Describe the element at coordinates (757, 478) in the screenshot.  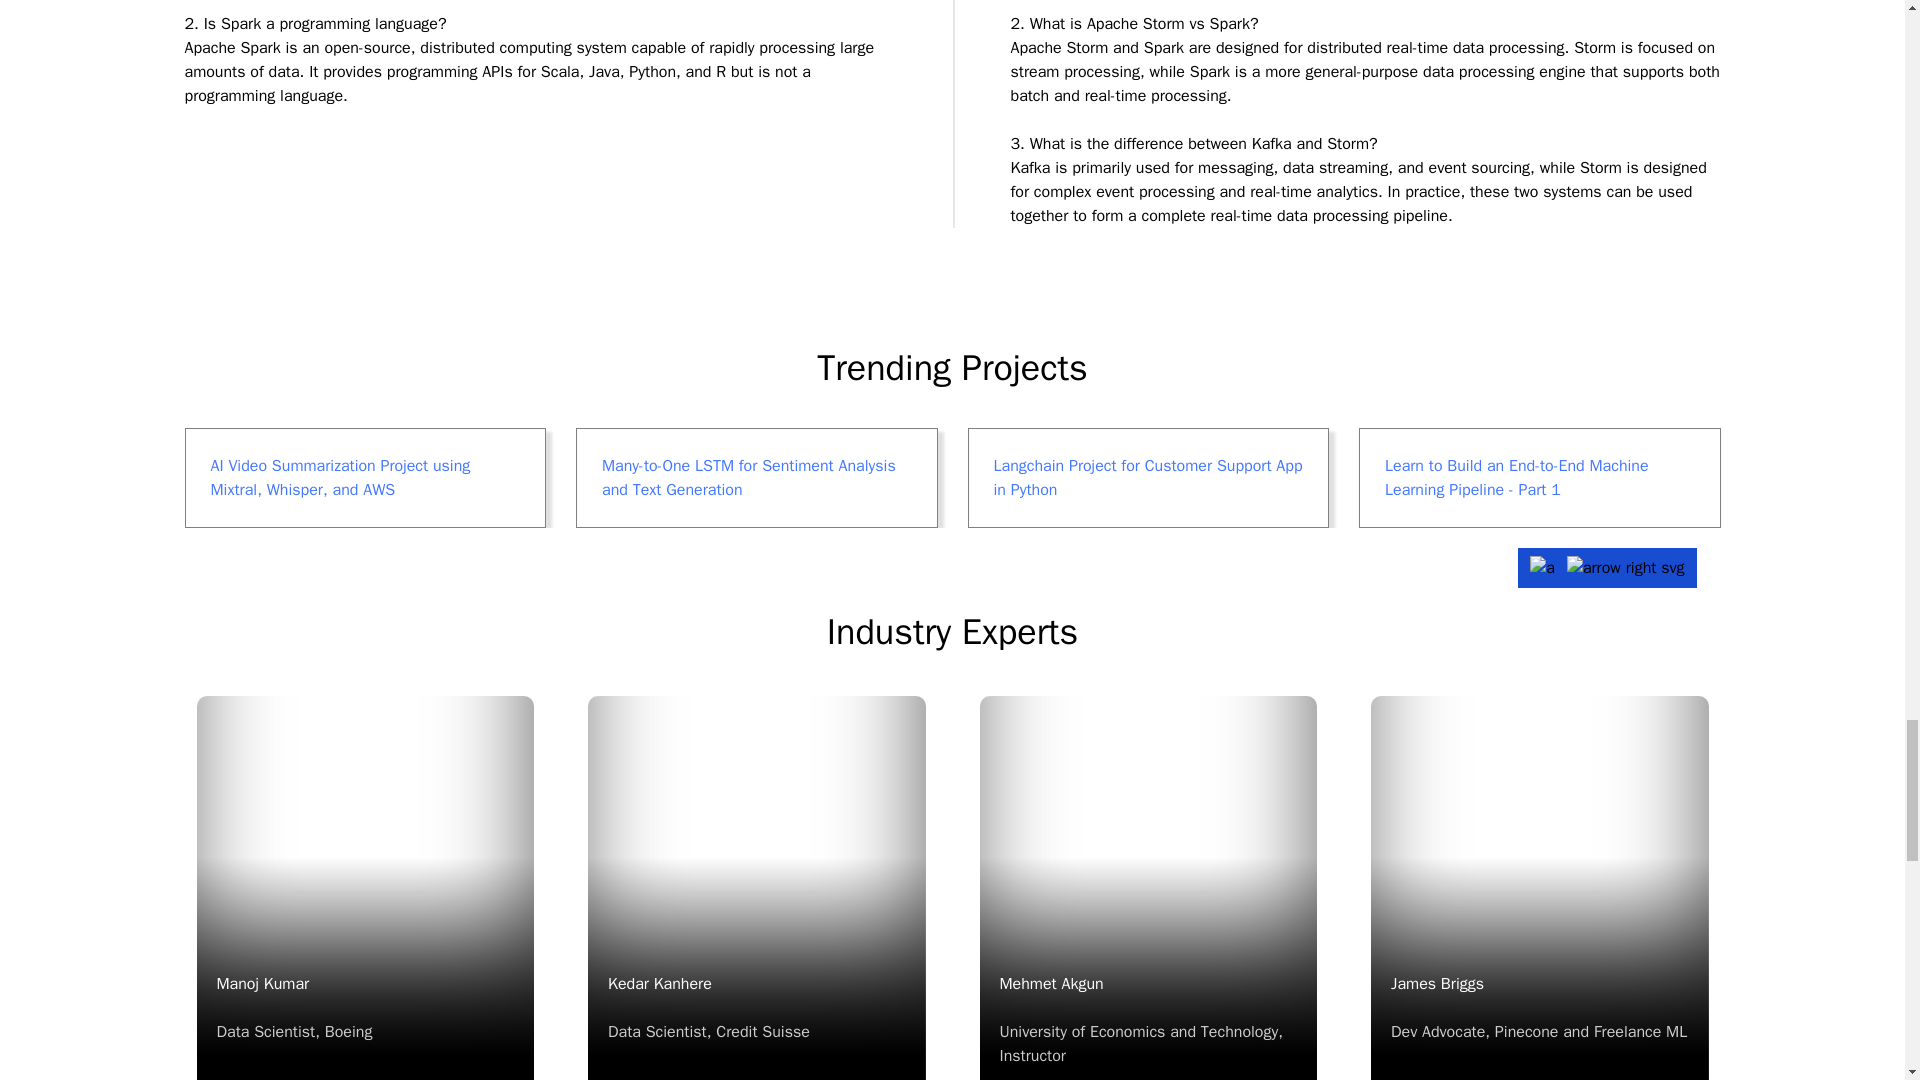
I see `Many-to-One LSTM for Sentiment Analysis and Text Generation` at that location.